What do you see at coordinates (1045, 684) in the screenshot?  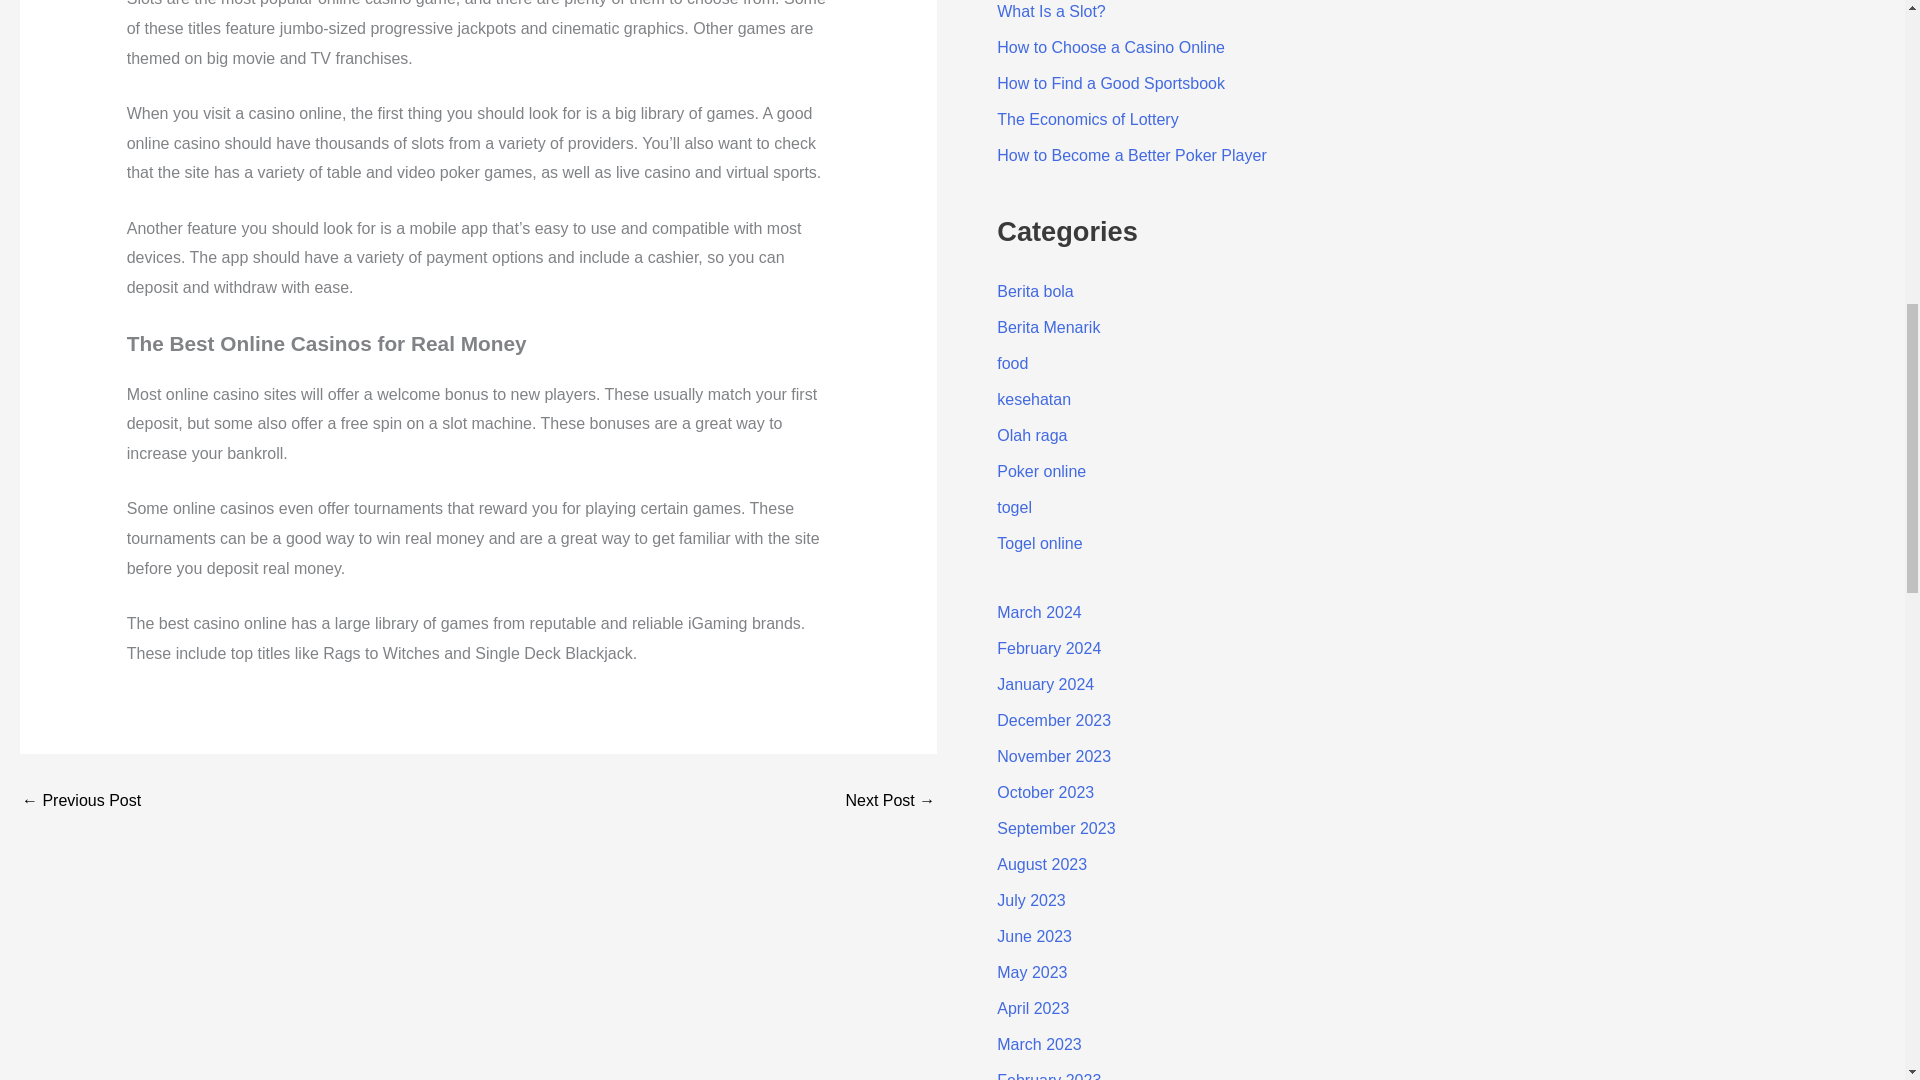 I see `January 2024` at bounding box center [1045, 684].